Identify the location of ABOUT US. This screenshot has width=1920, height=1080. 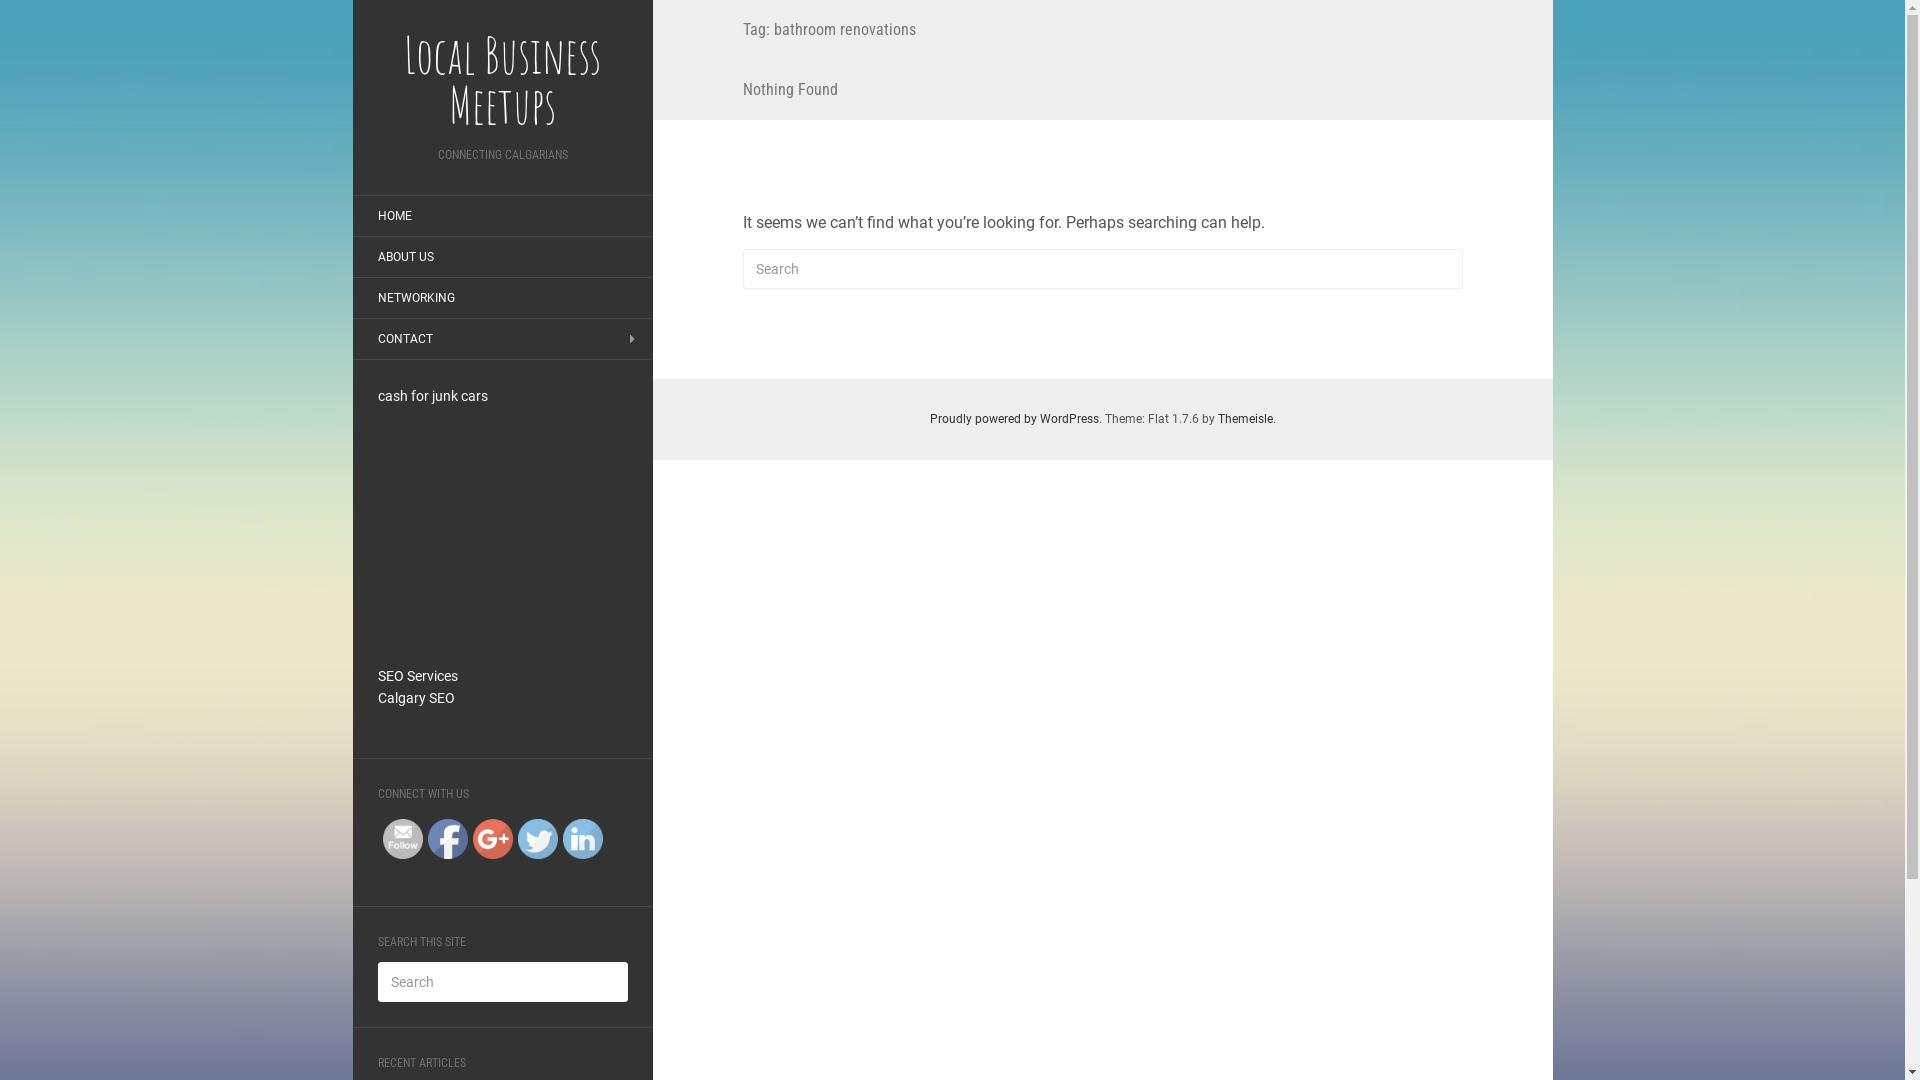
(405, 257).